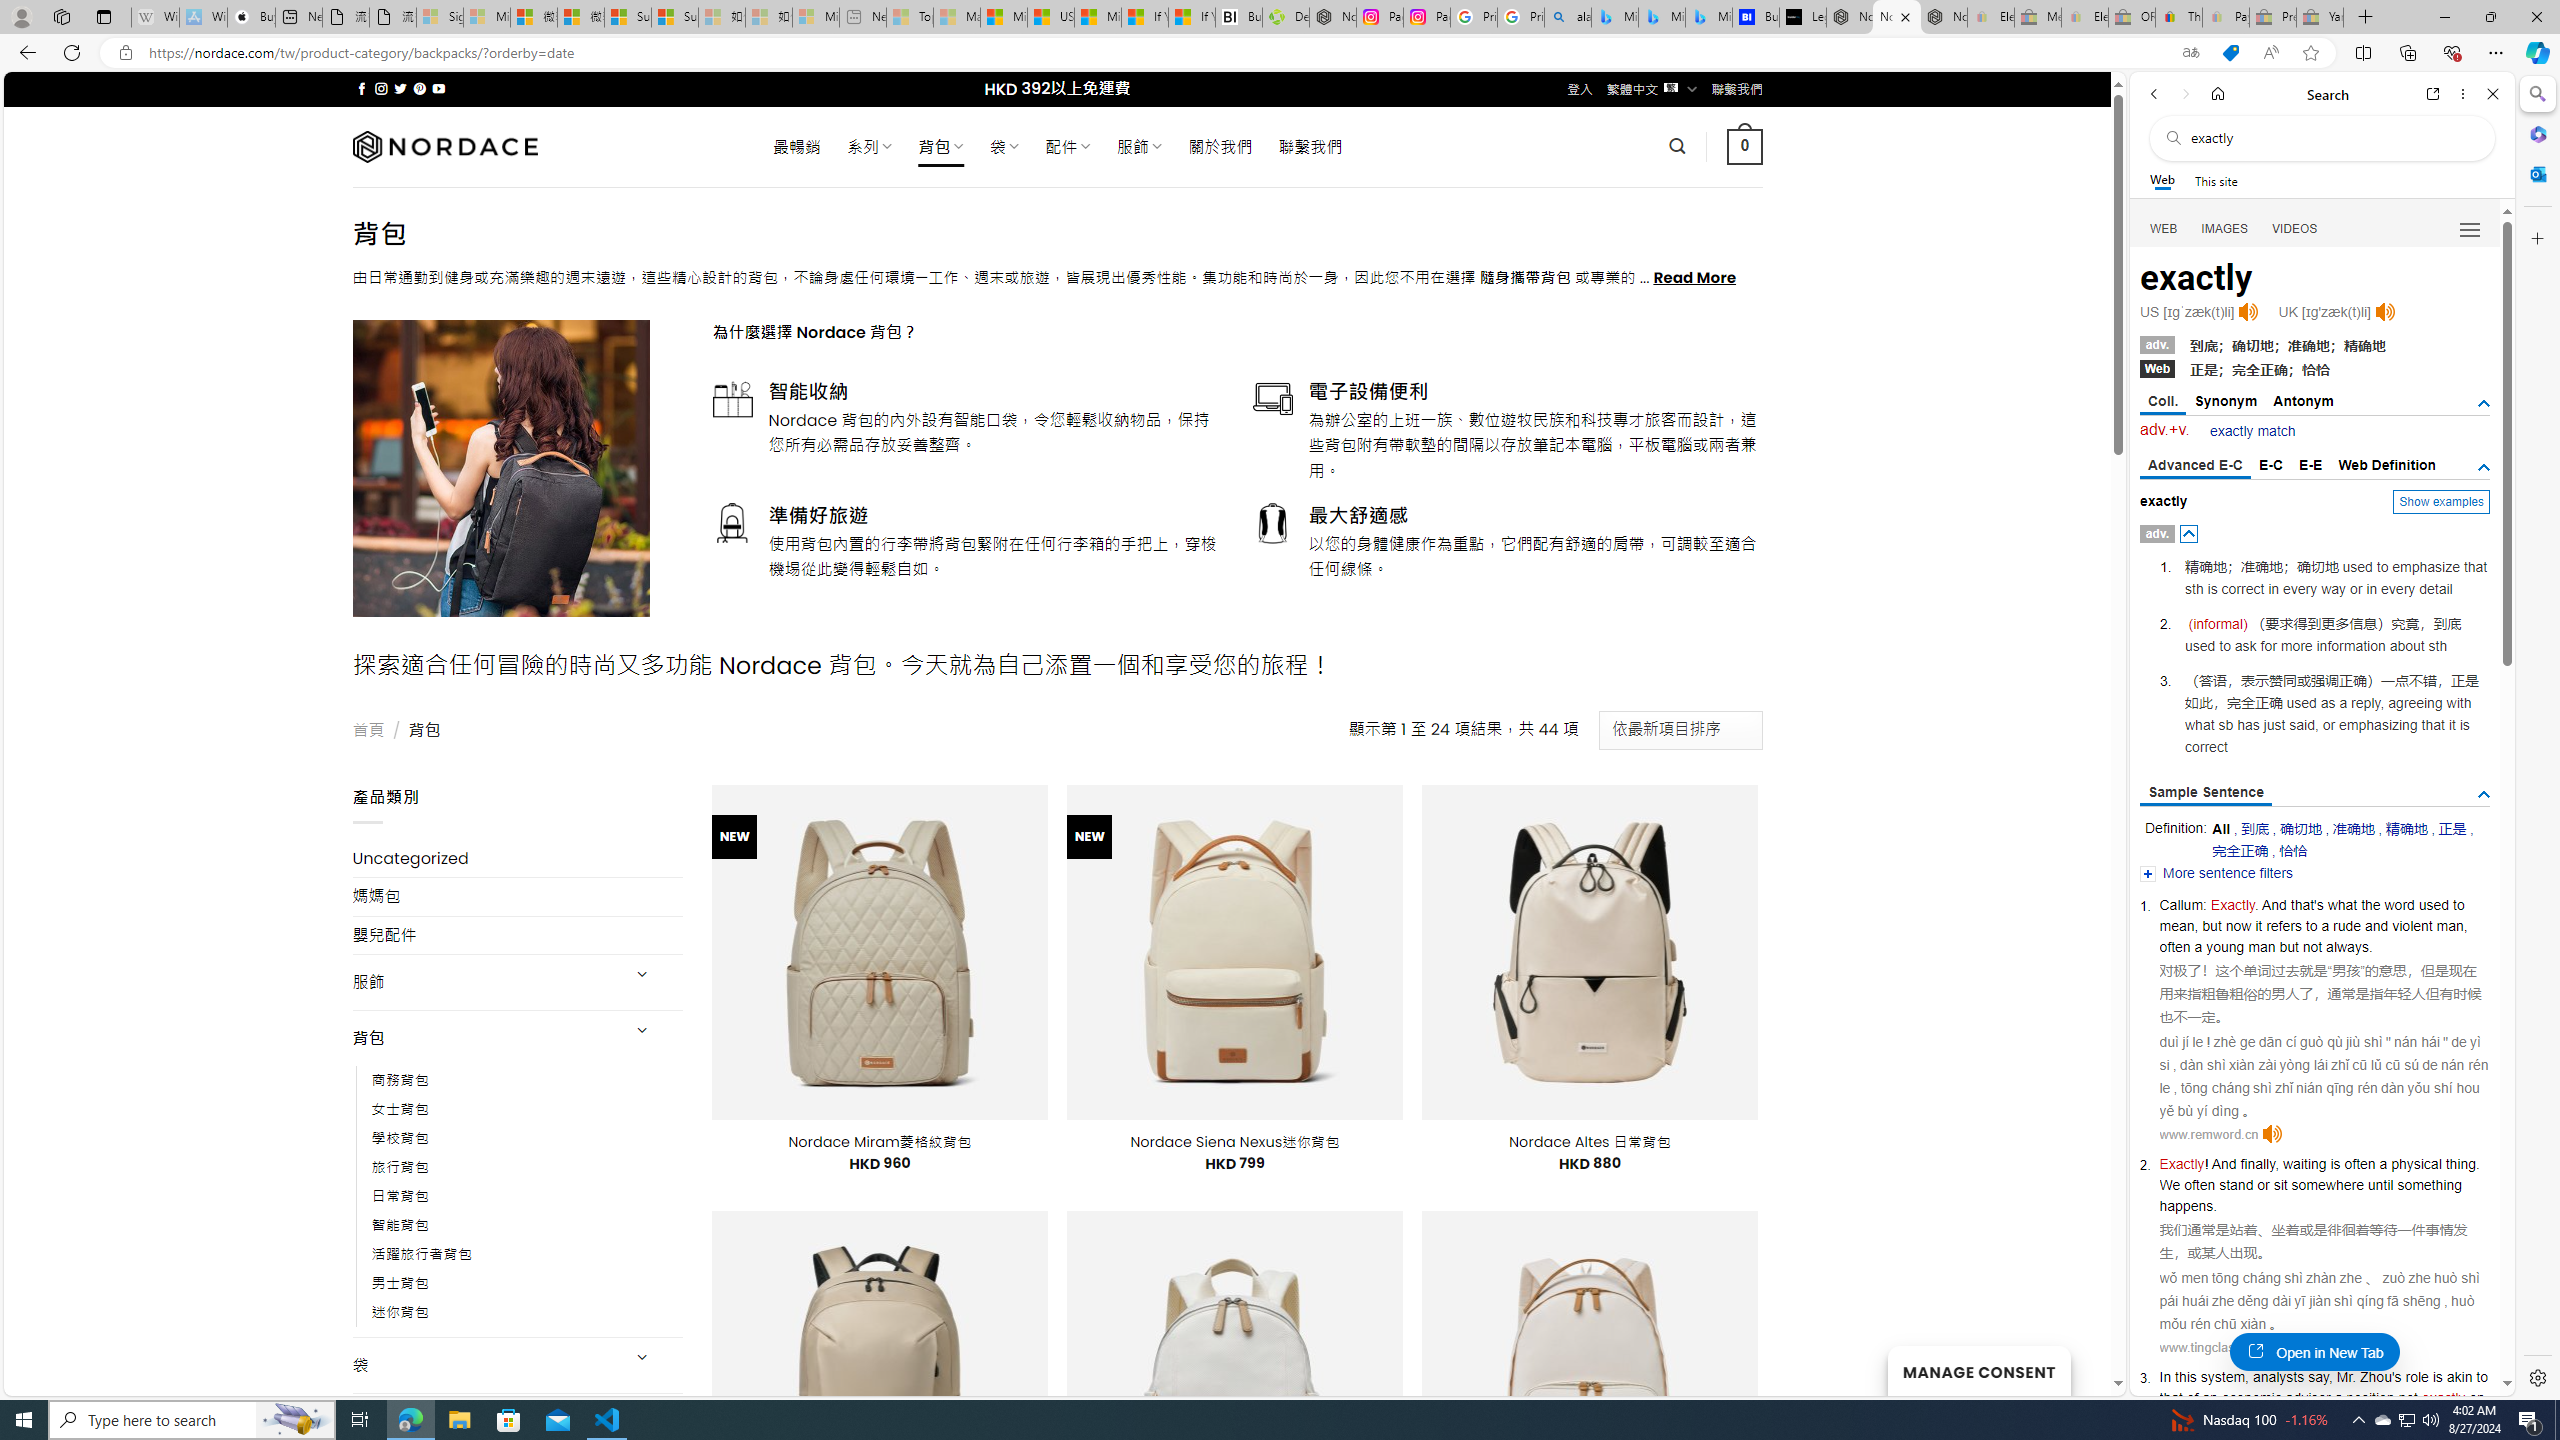 The image size is (2560, 1440). Describe the element at coordinates (2164, 228) in the screenshot. I see `Search Filter, WEB` at that location.